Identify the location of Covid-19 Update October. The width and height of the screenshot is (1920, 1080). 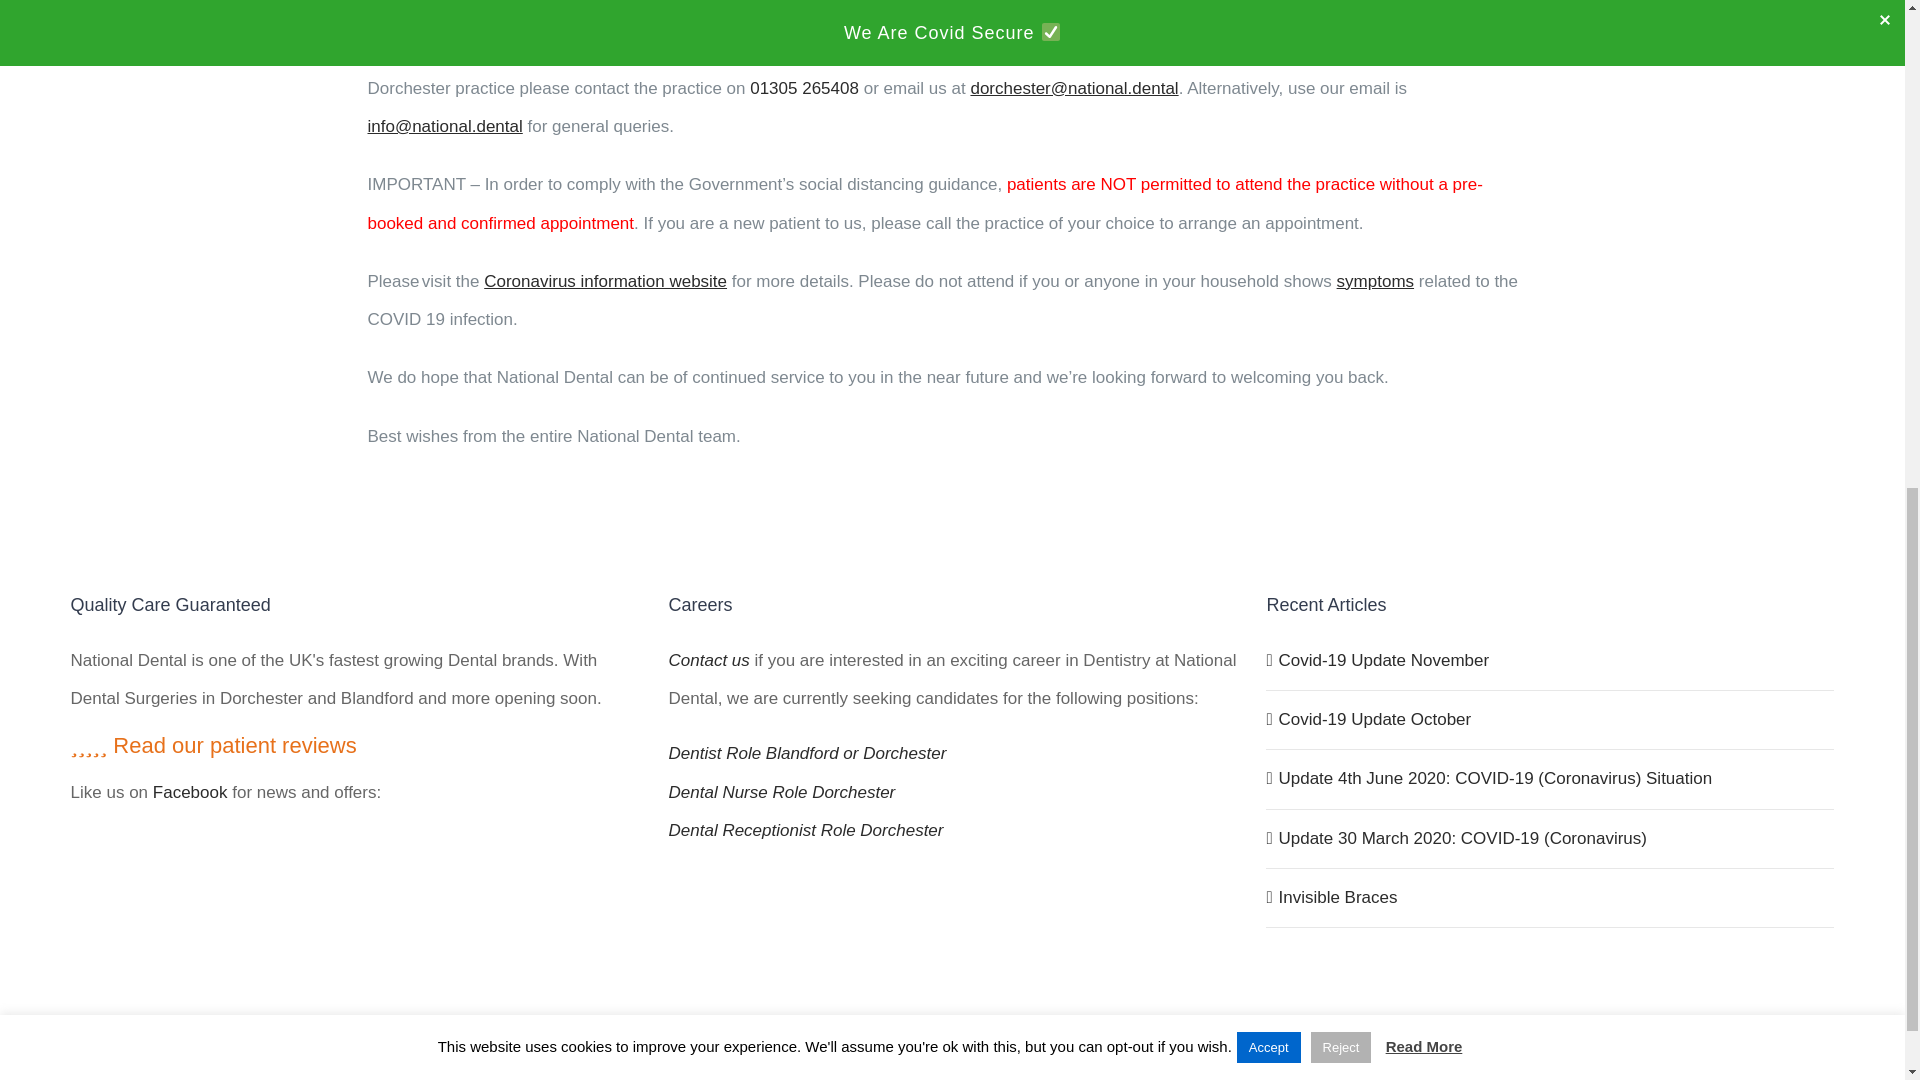
(1551, 719).